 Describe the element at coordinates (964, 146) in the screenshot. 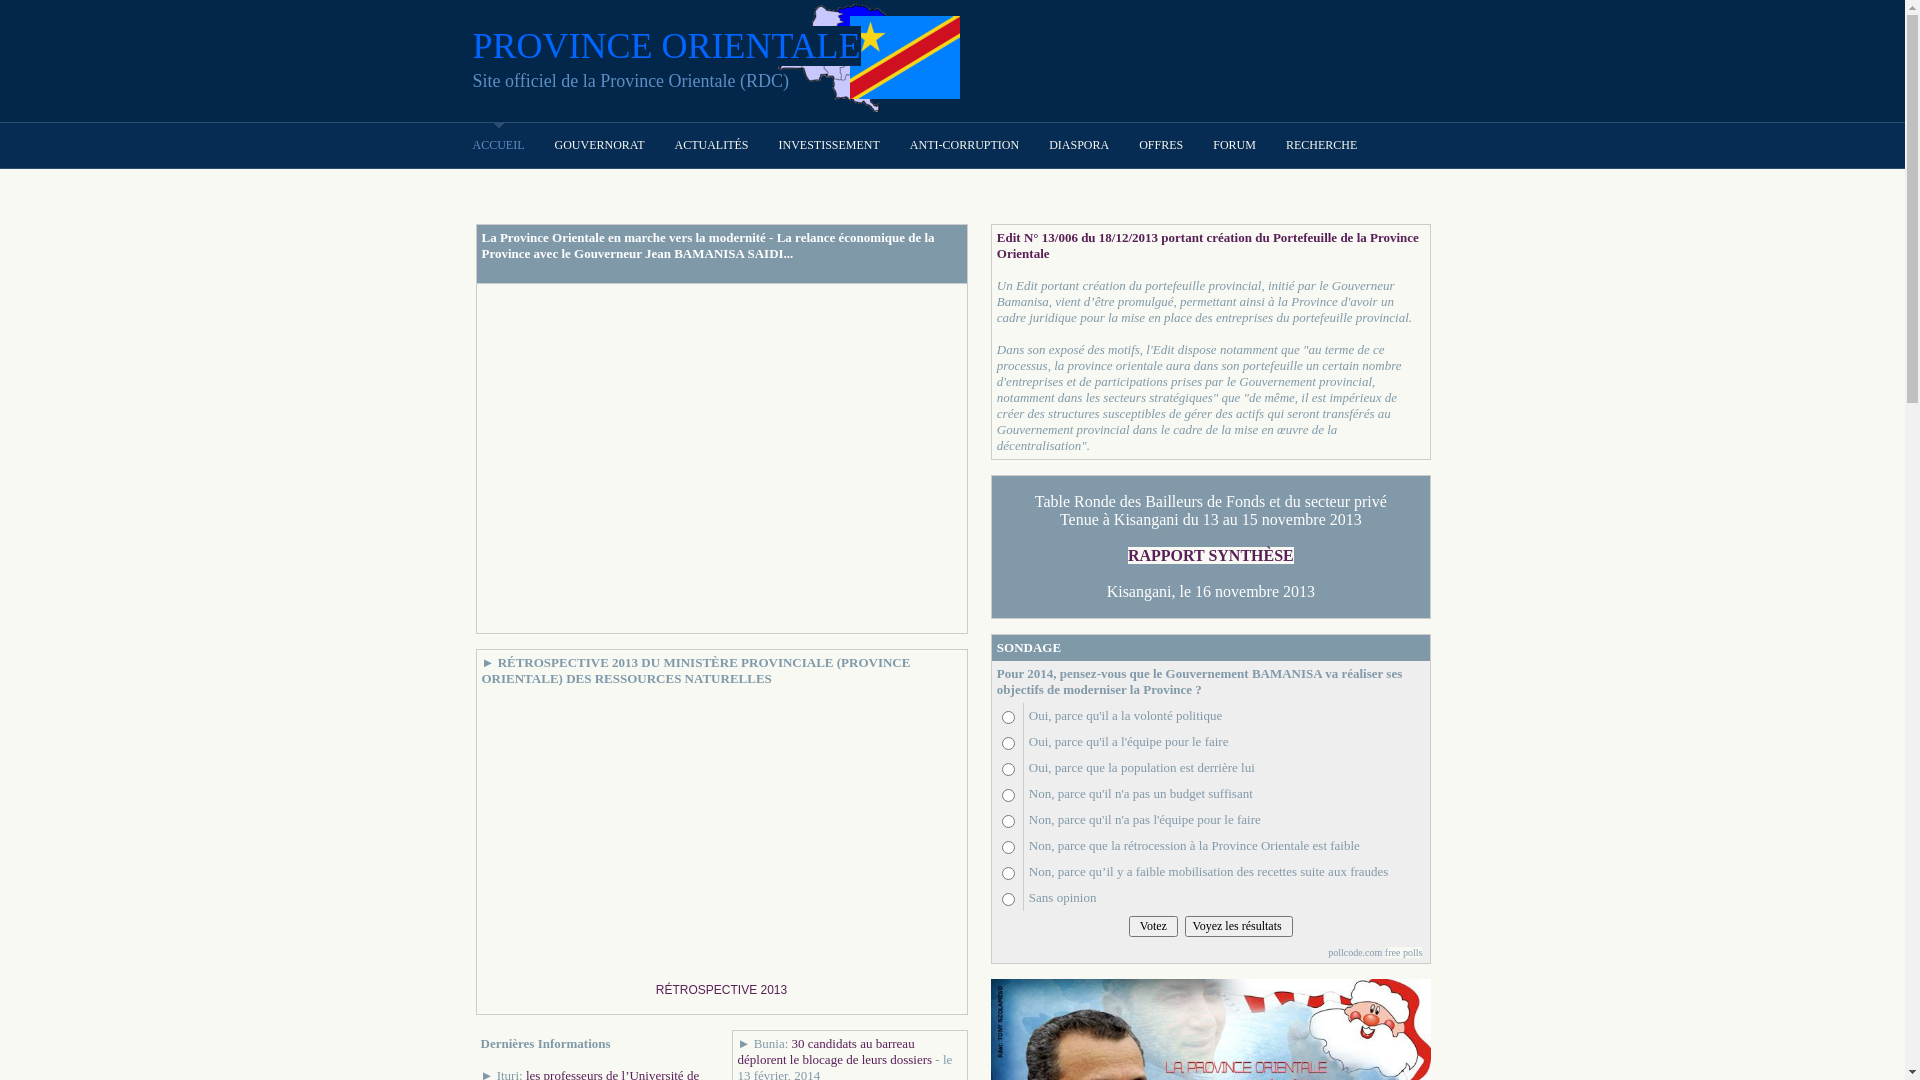

I see `ANTI-CORRUPTION` at that location.